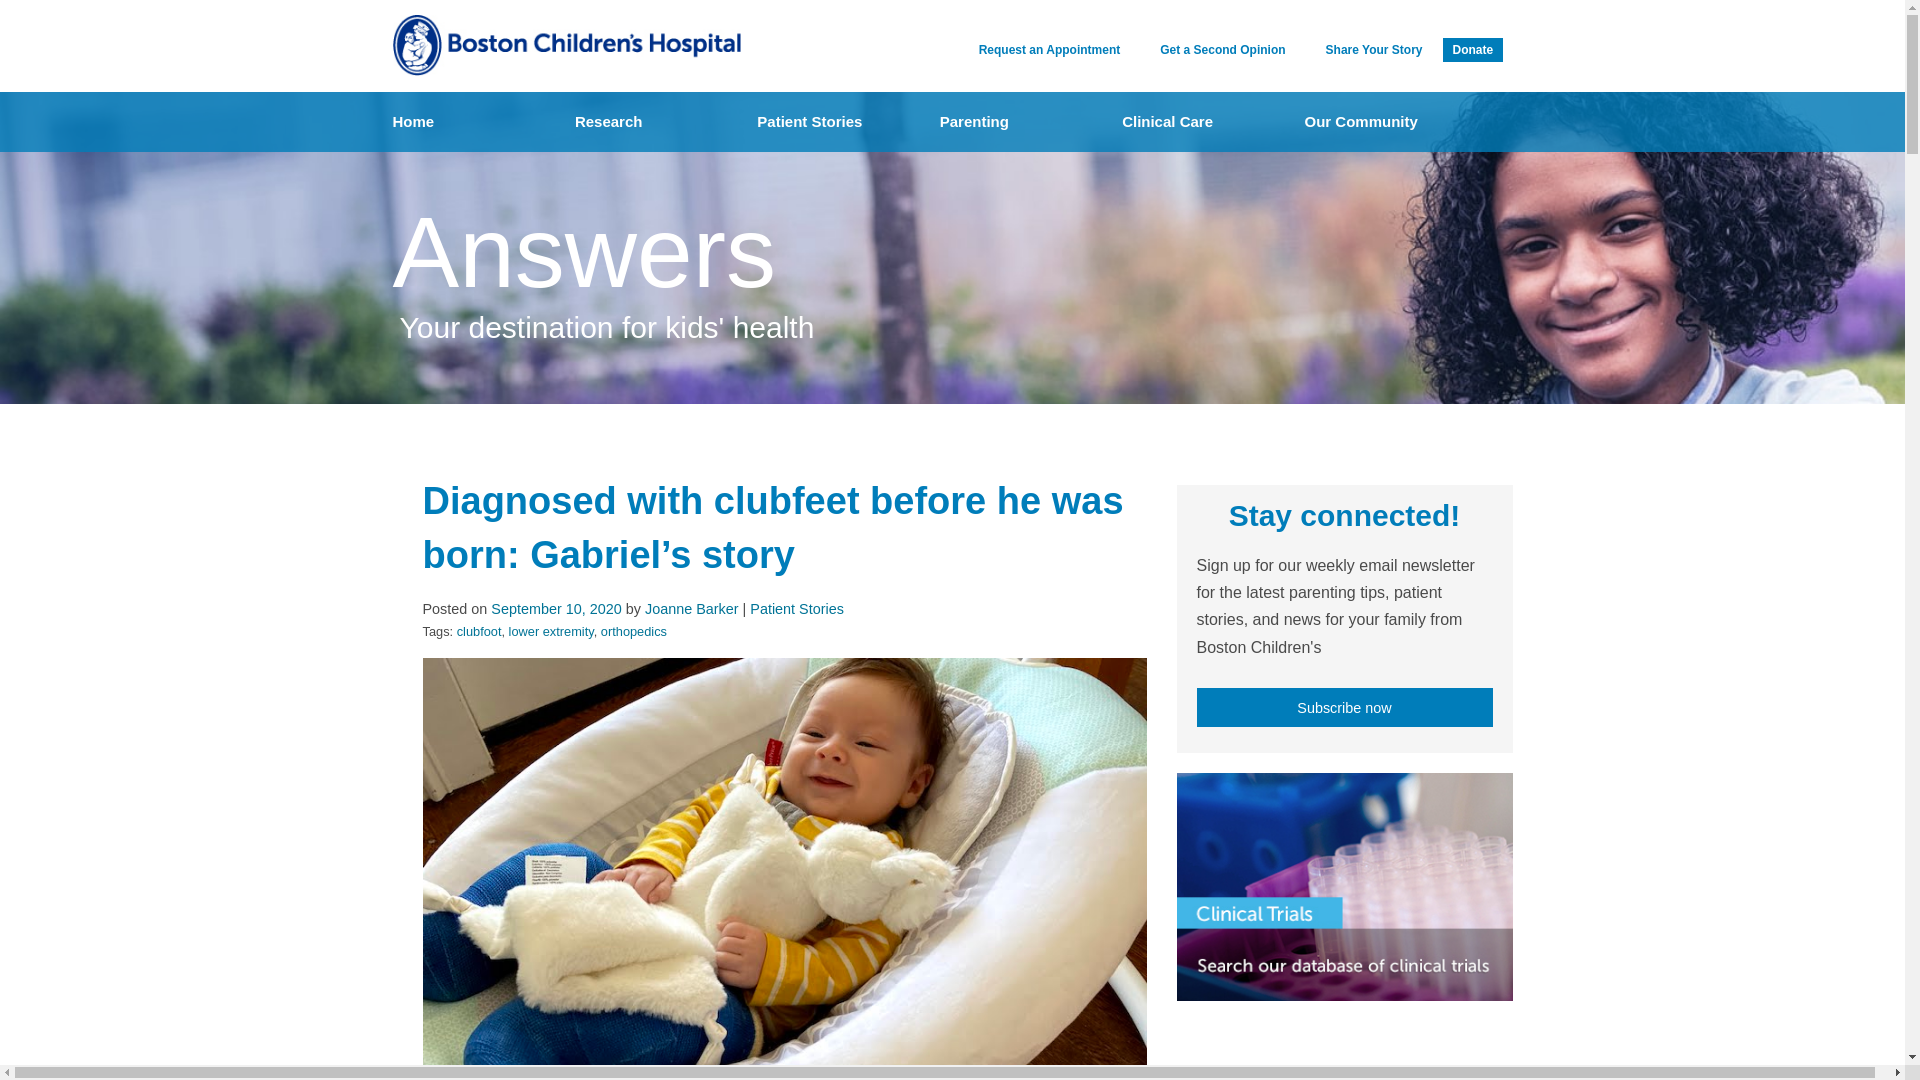 Image resolution: width=1920 pixels, height=1080 pixels. What do you see at coordinates (550, 632) in the screenshot?
I see `lower extremity` at bounding box center [550, 632].